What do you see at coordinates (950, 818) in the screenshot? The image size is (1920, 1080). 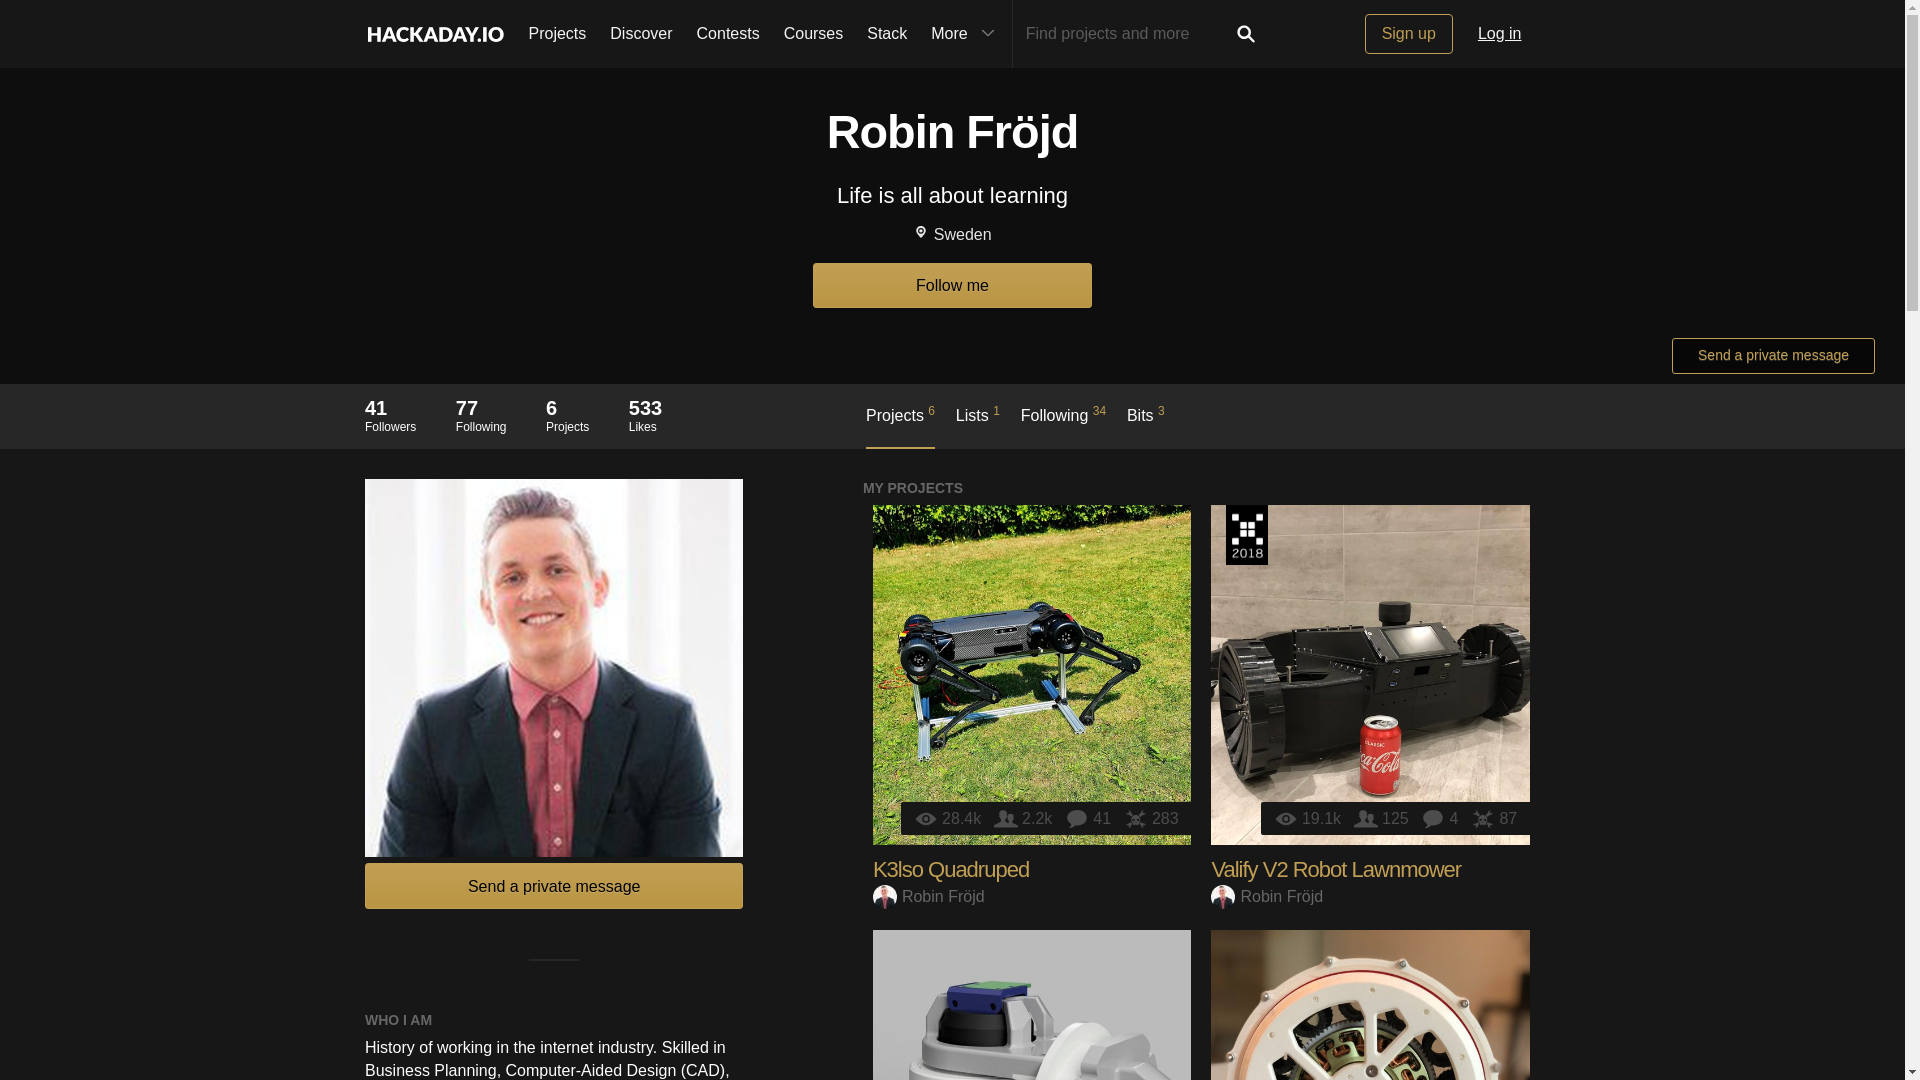 I see `View Count` at bounding box center [950, 818].